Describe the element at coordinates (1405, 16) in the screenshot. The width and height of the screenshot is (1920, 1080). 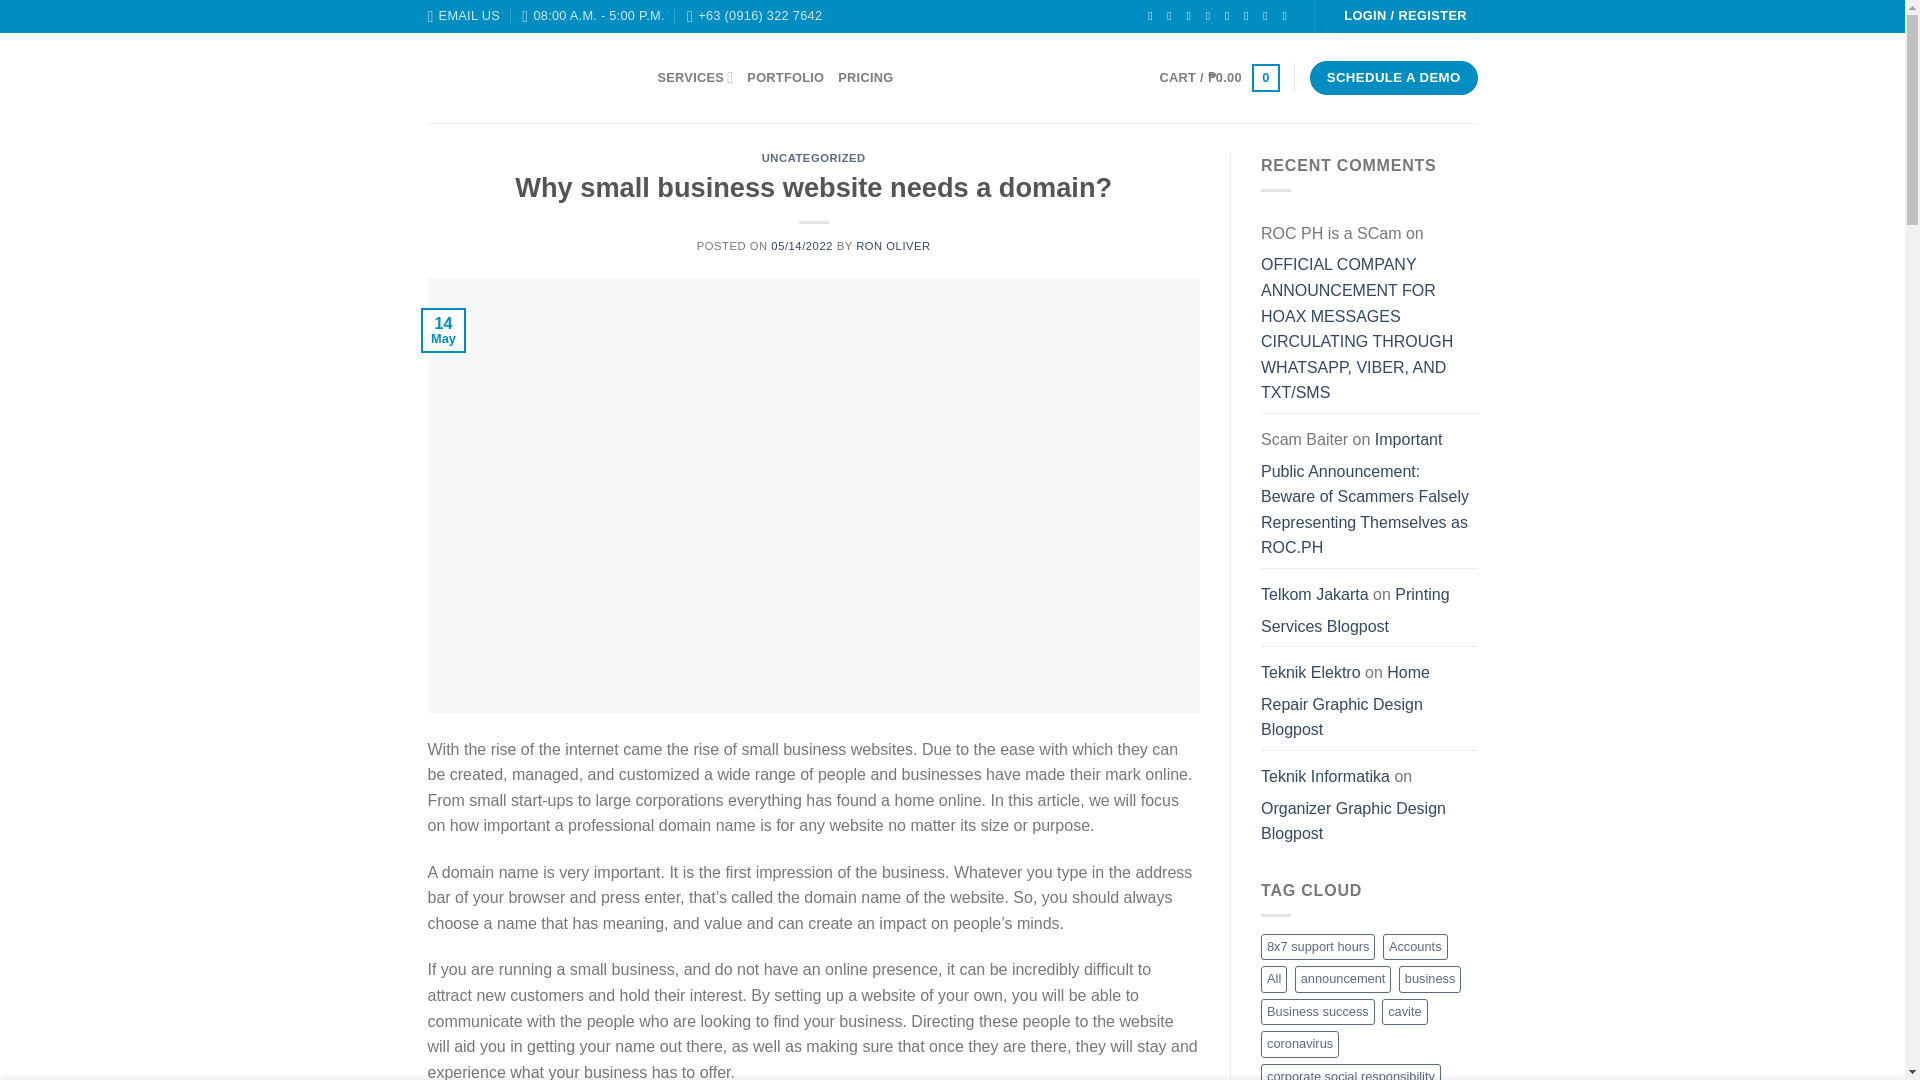
I see `Login` at that location.